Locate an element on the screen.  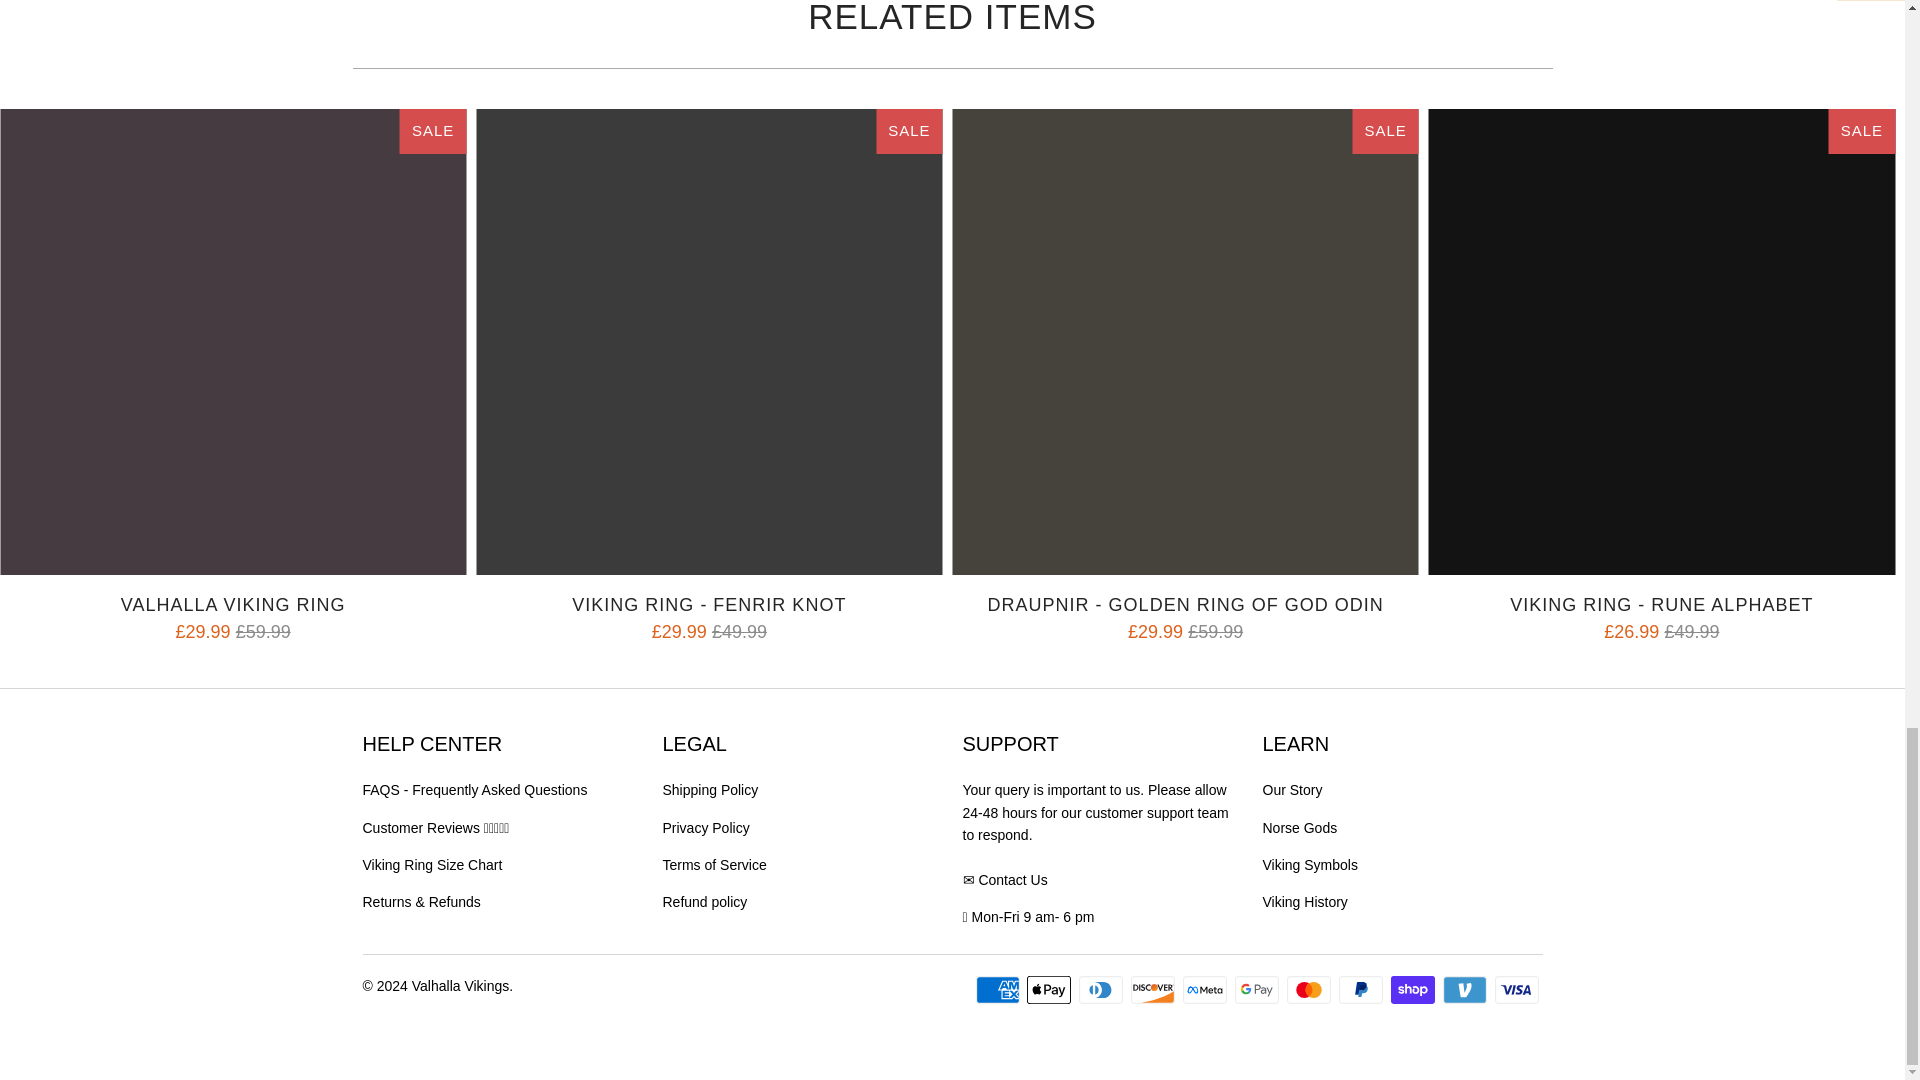
Apple Pay is located at coordinates (1051, 990).